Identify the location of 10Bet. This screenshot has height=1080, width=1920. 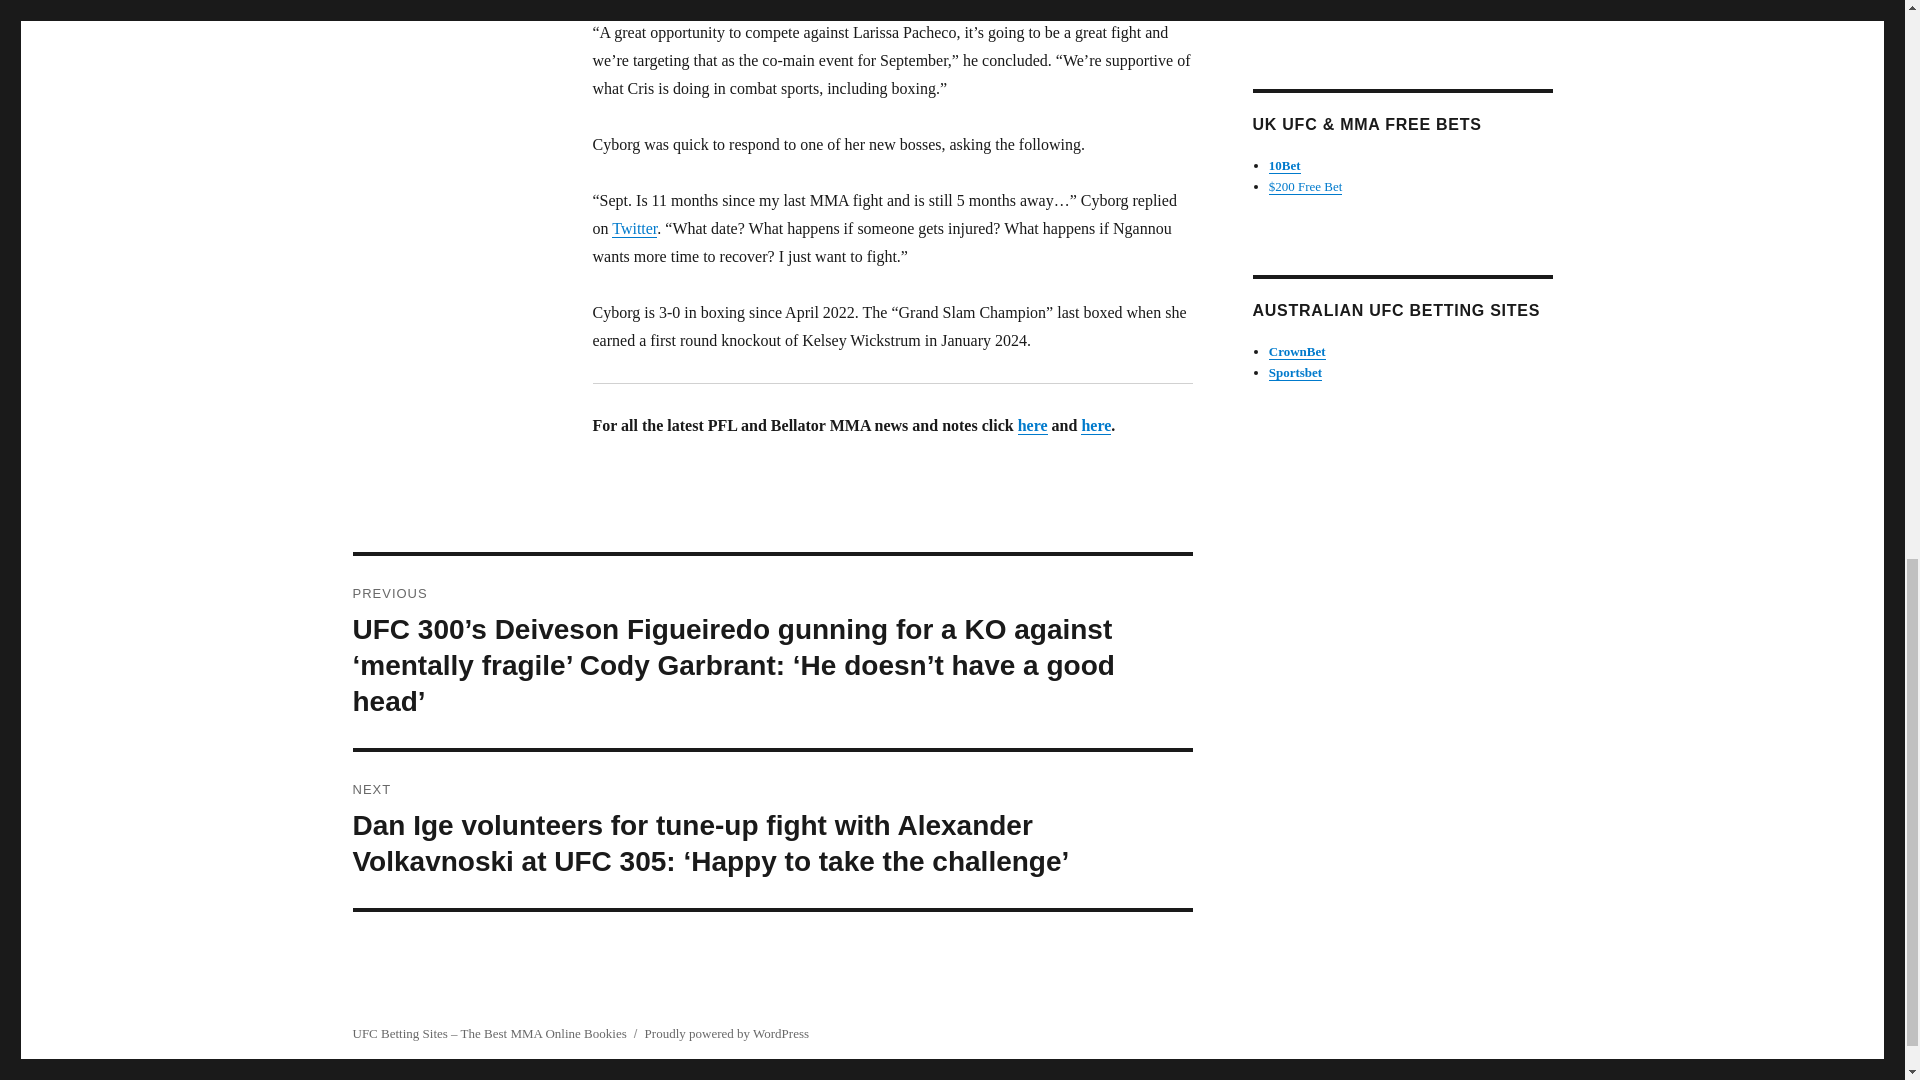
(1285, 164).